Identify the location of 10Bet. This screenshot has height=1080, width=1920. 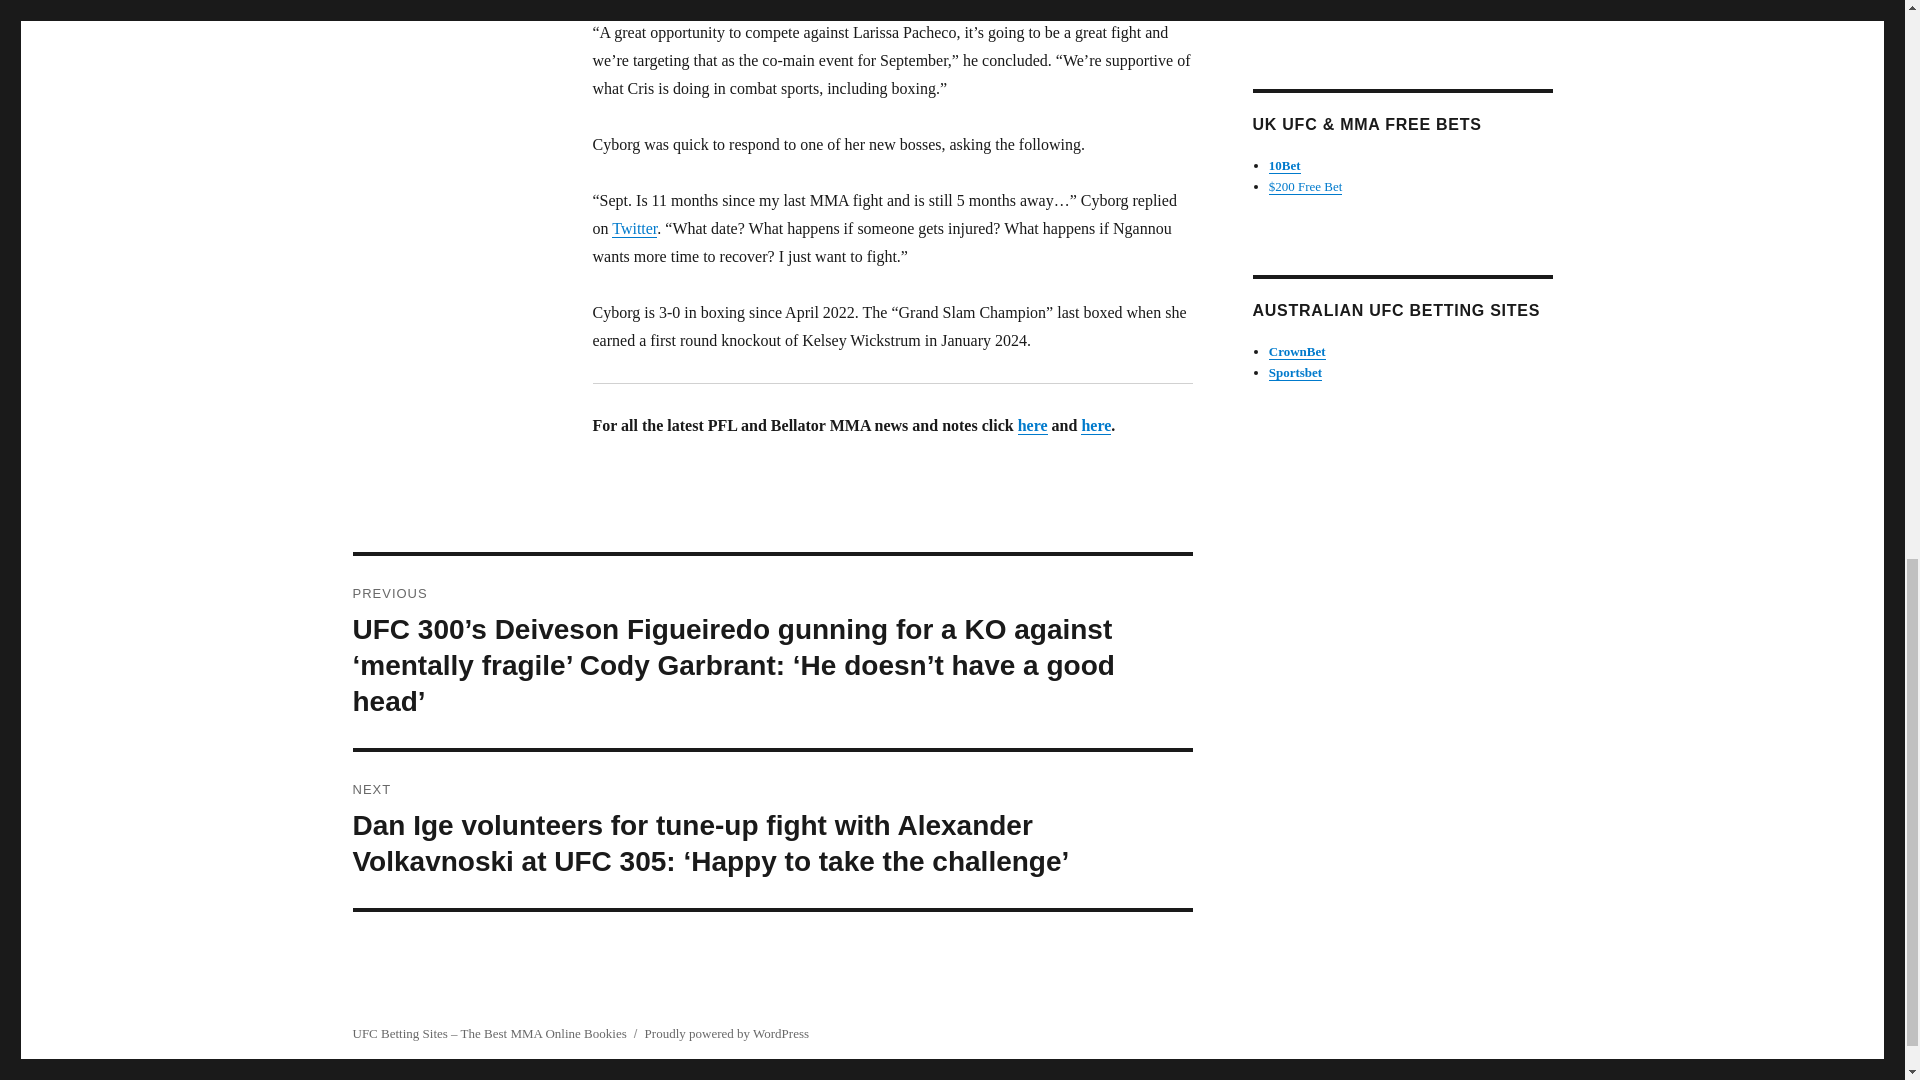
(1285, 164).